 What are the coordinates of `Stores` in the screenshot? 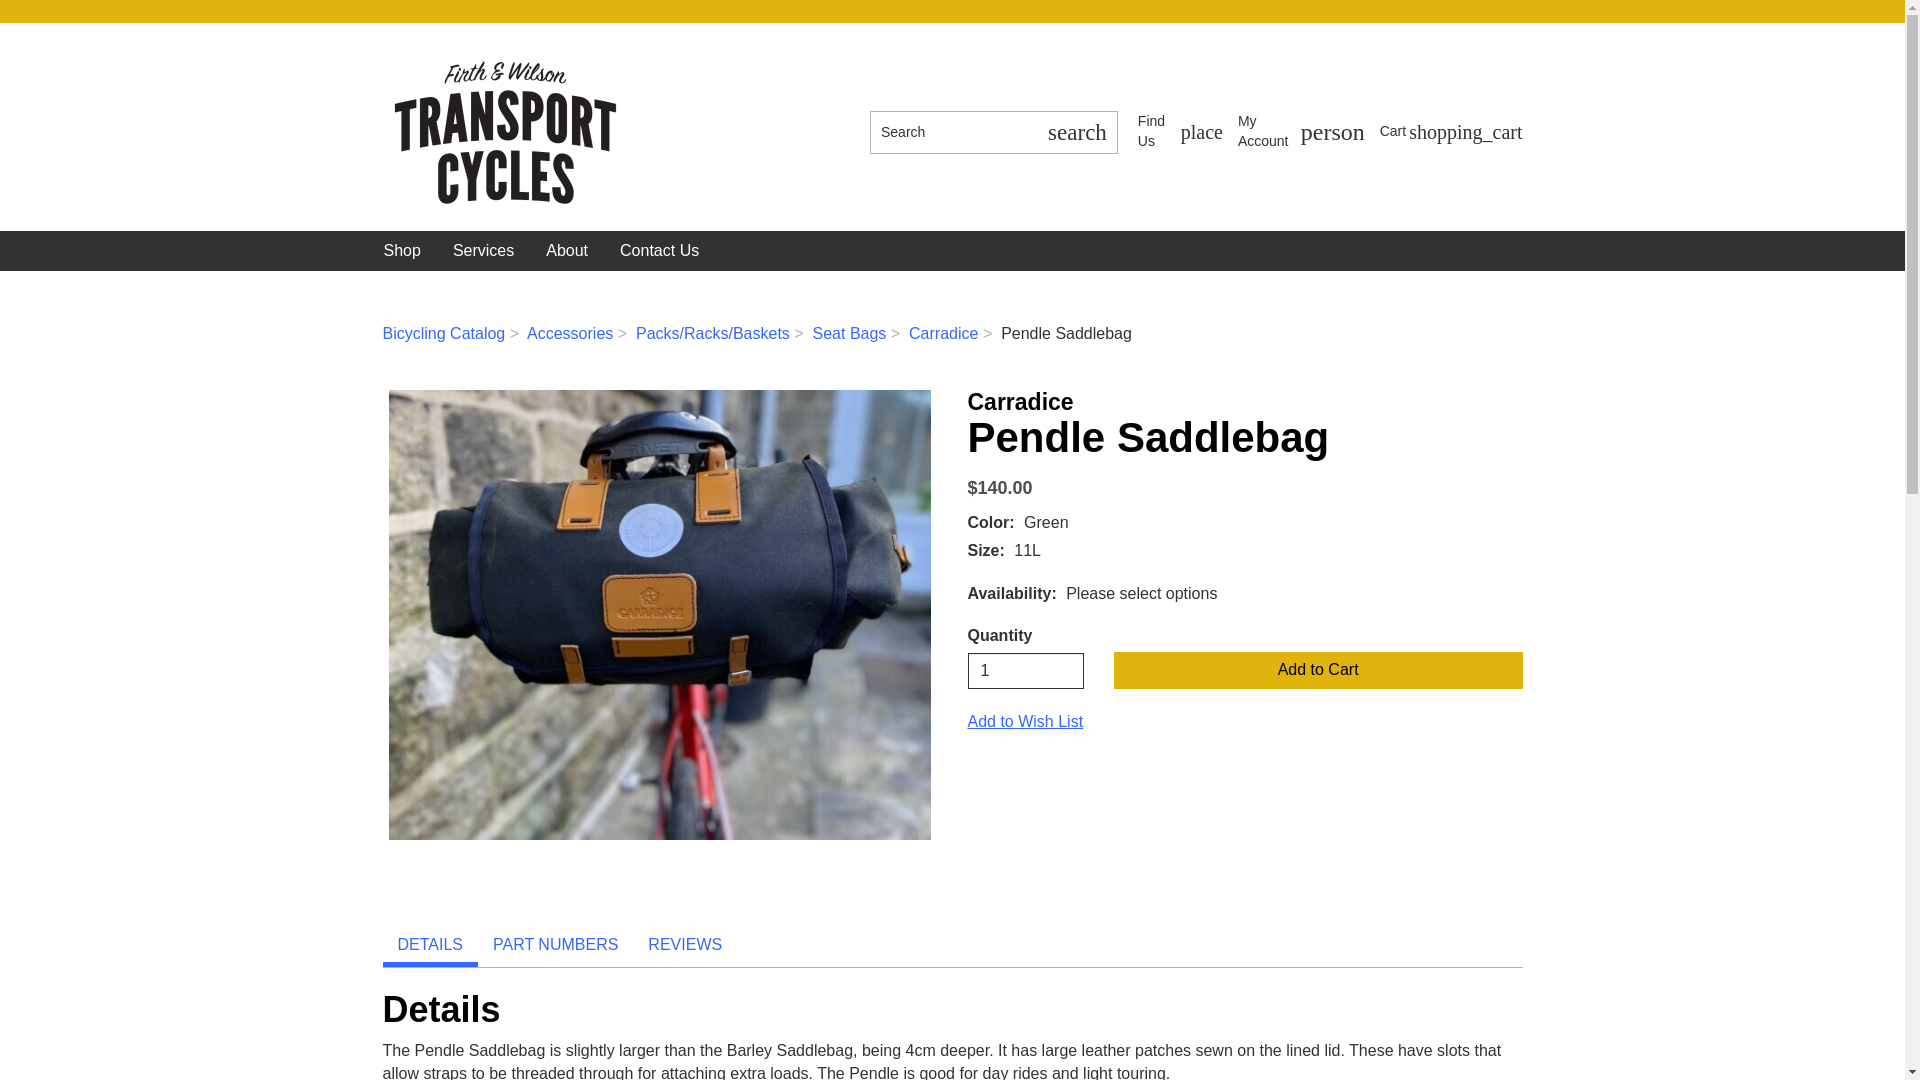 It's located at (1026, 671).